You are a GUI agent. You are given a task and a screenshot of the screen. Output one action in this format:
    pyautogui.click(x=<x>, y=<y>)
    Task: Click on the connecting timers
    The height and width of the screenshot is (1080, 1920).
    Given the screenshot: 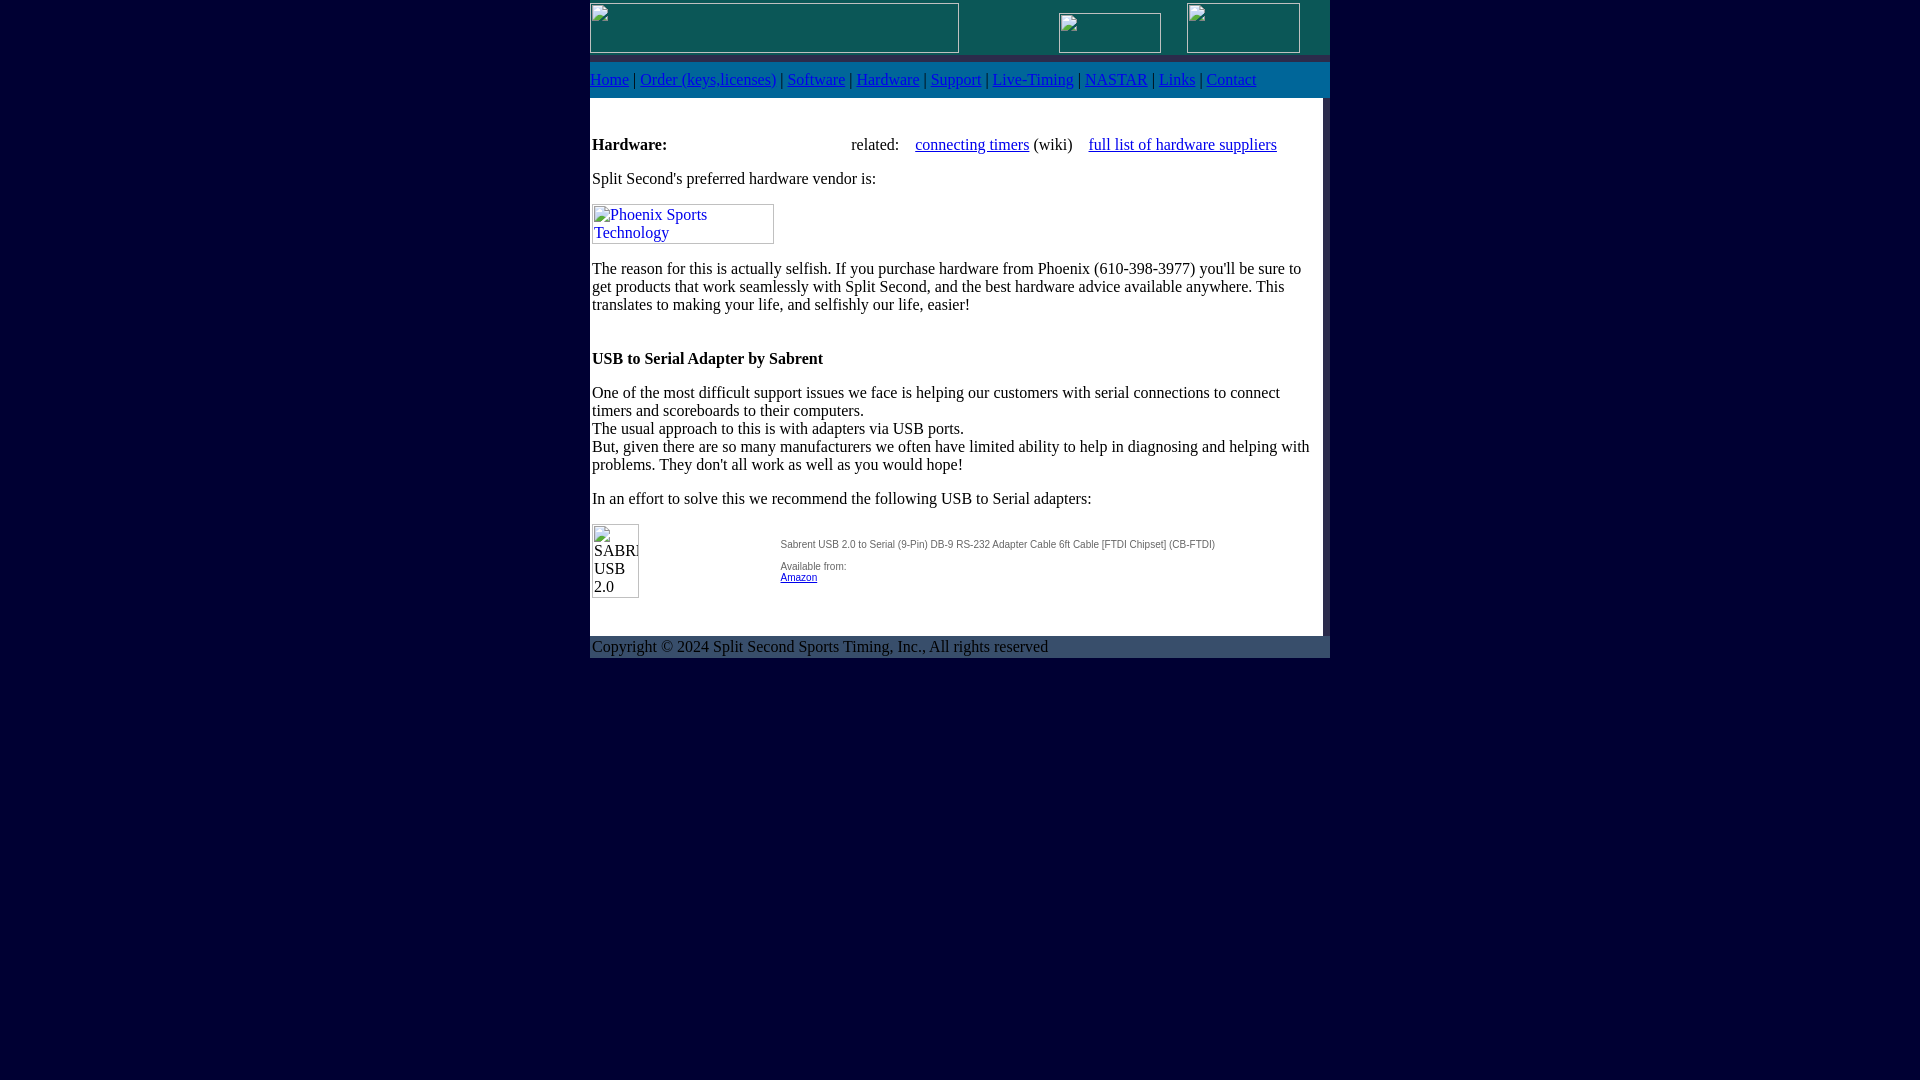 What is the action you would take?
    pyautogui.click(x=972, y=144)
    